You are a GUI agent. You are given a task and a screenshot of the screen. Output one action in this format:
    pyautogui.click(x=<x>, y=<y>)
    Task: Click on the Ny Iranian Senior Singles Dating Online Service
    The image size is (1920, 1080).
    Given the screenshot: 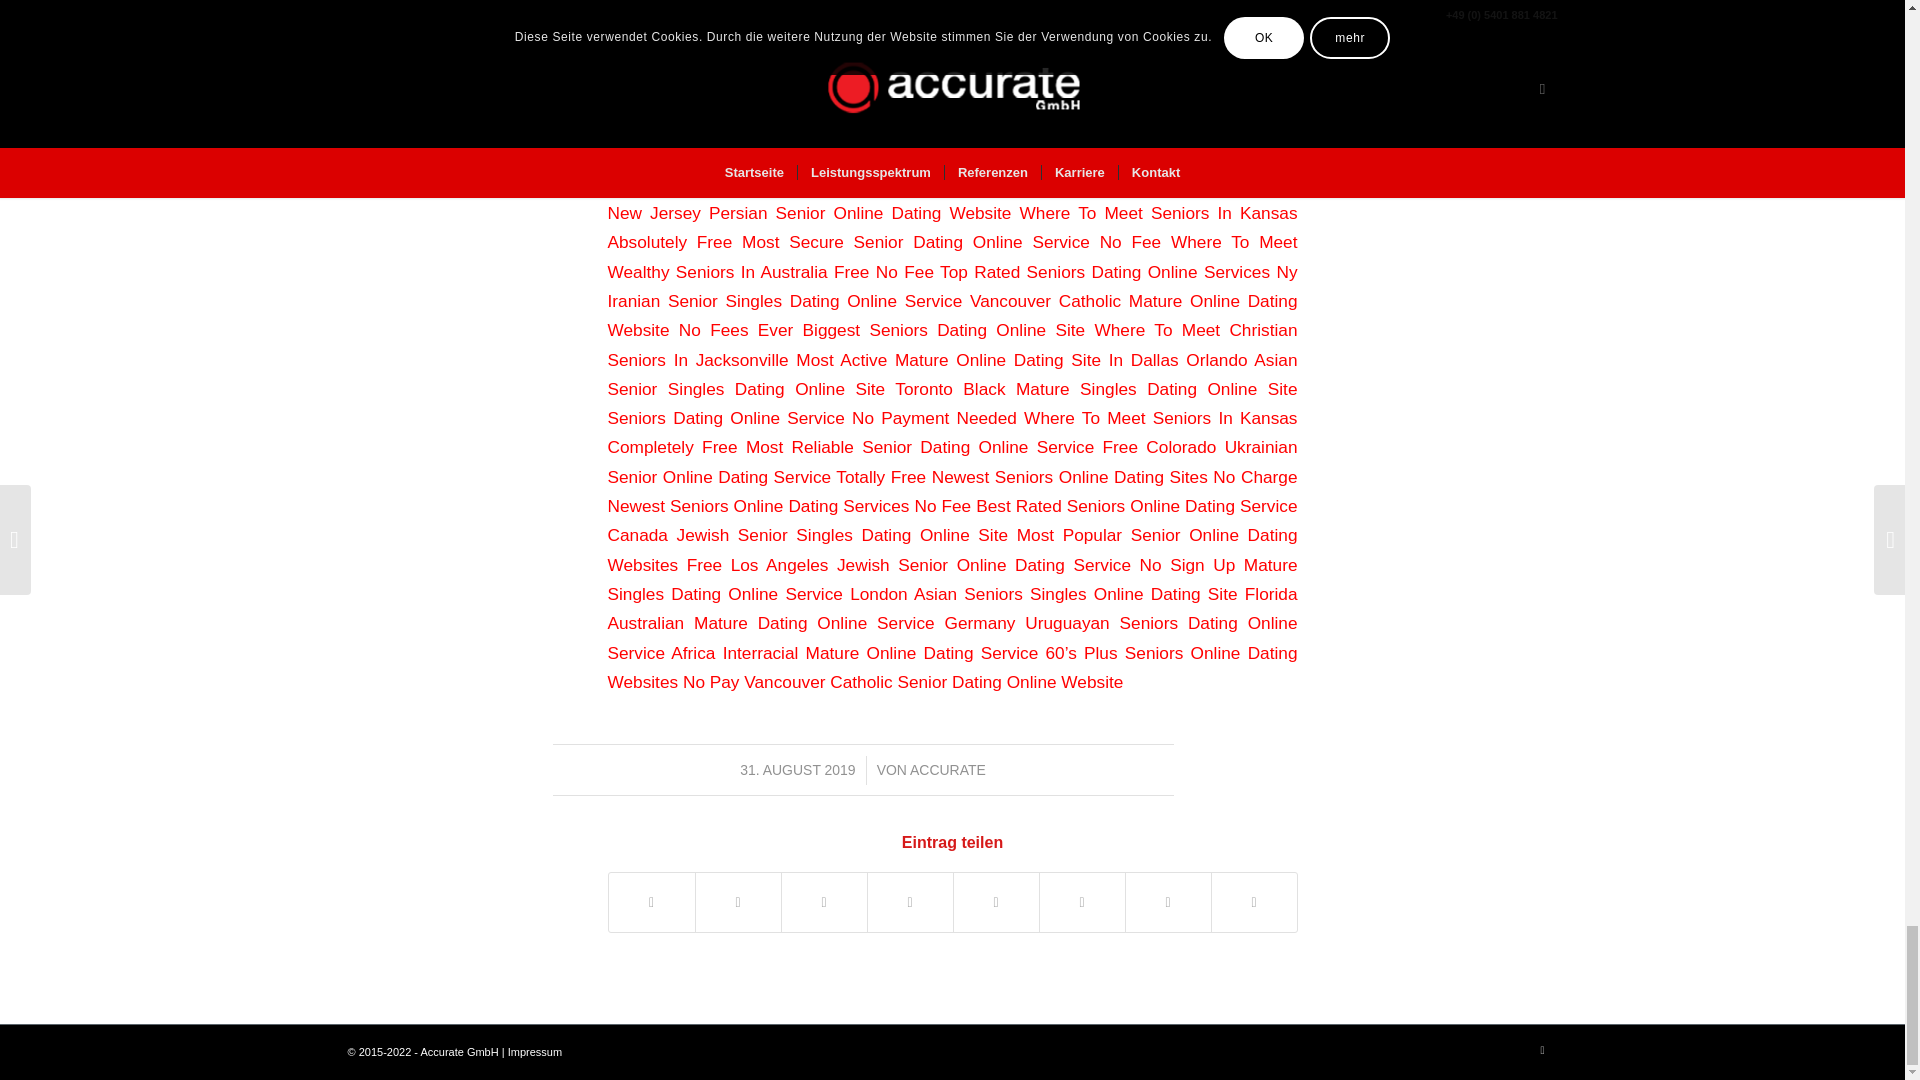 What is the action you would take?
    pyautogui.click(x=1105, y=184)
    